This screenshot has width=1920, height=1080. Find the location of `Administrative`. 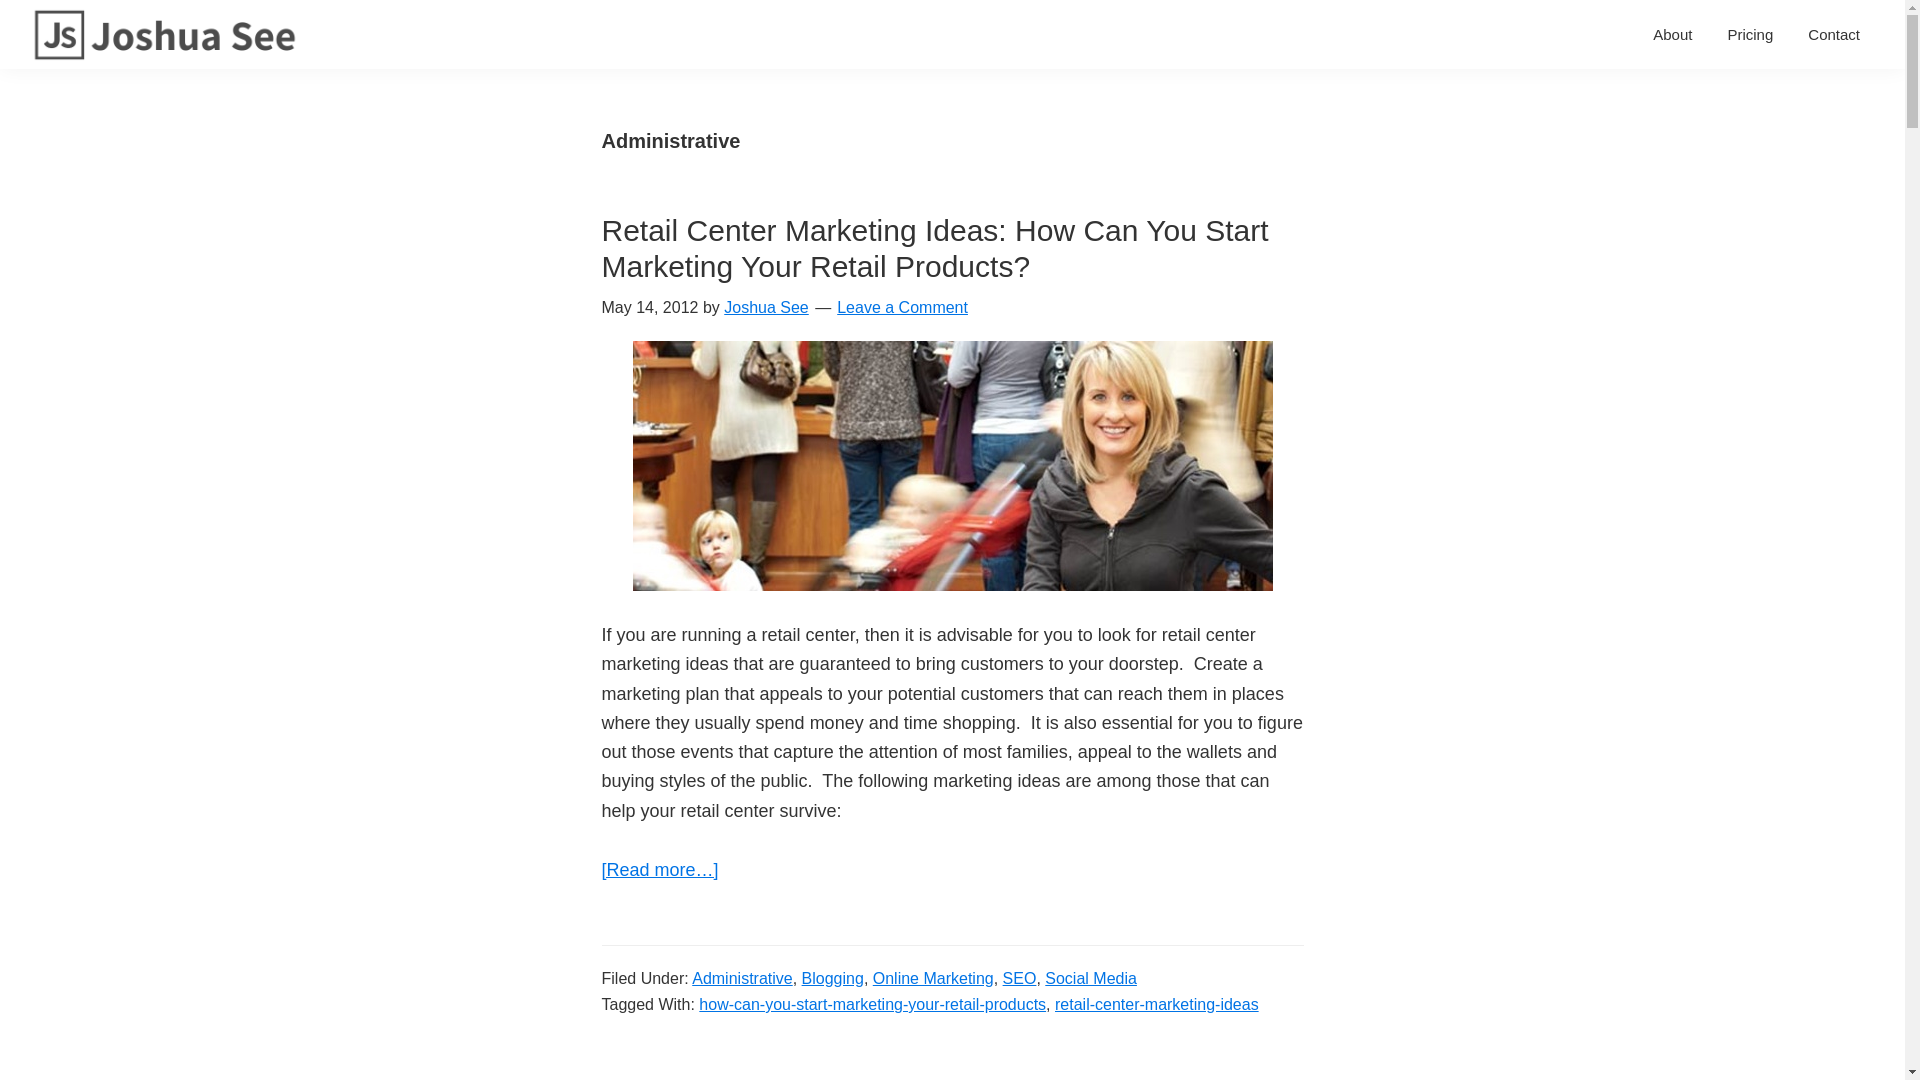

Administrative is located at coordinates (741, 978).